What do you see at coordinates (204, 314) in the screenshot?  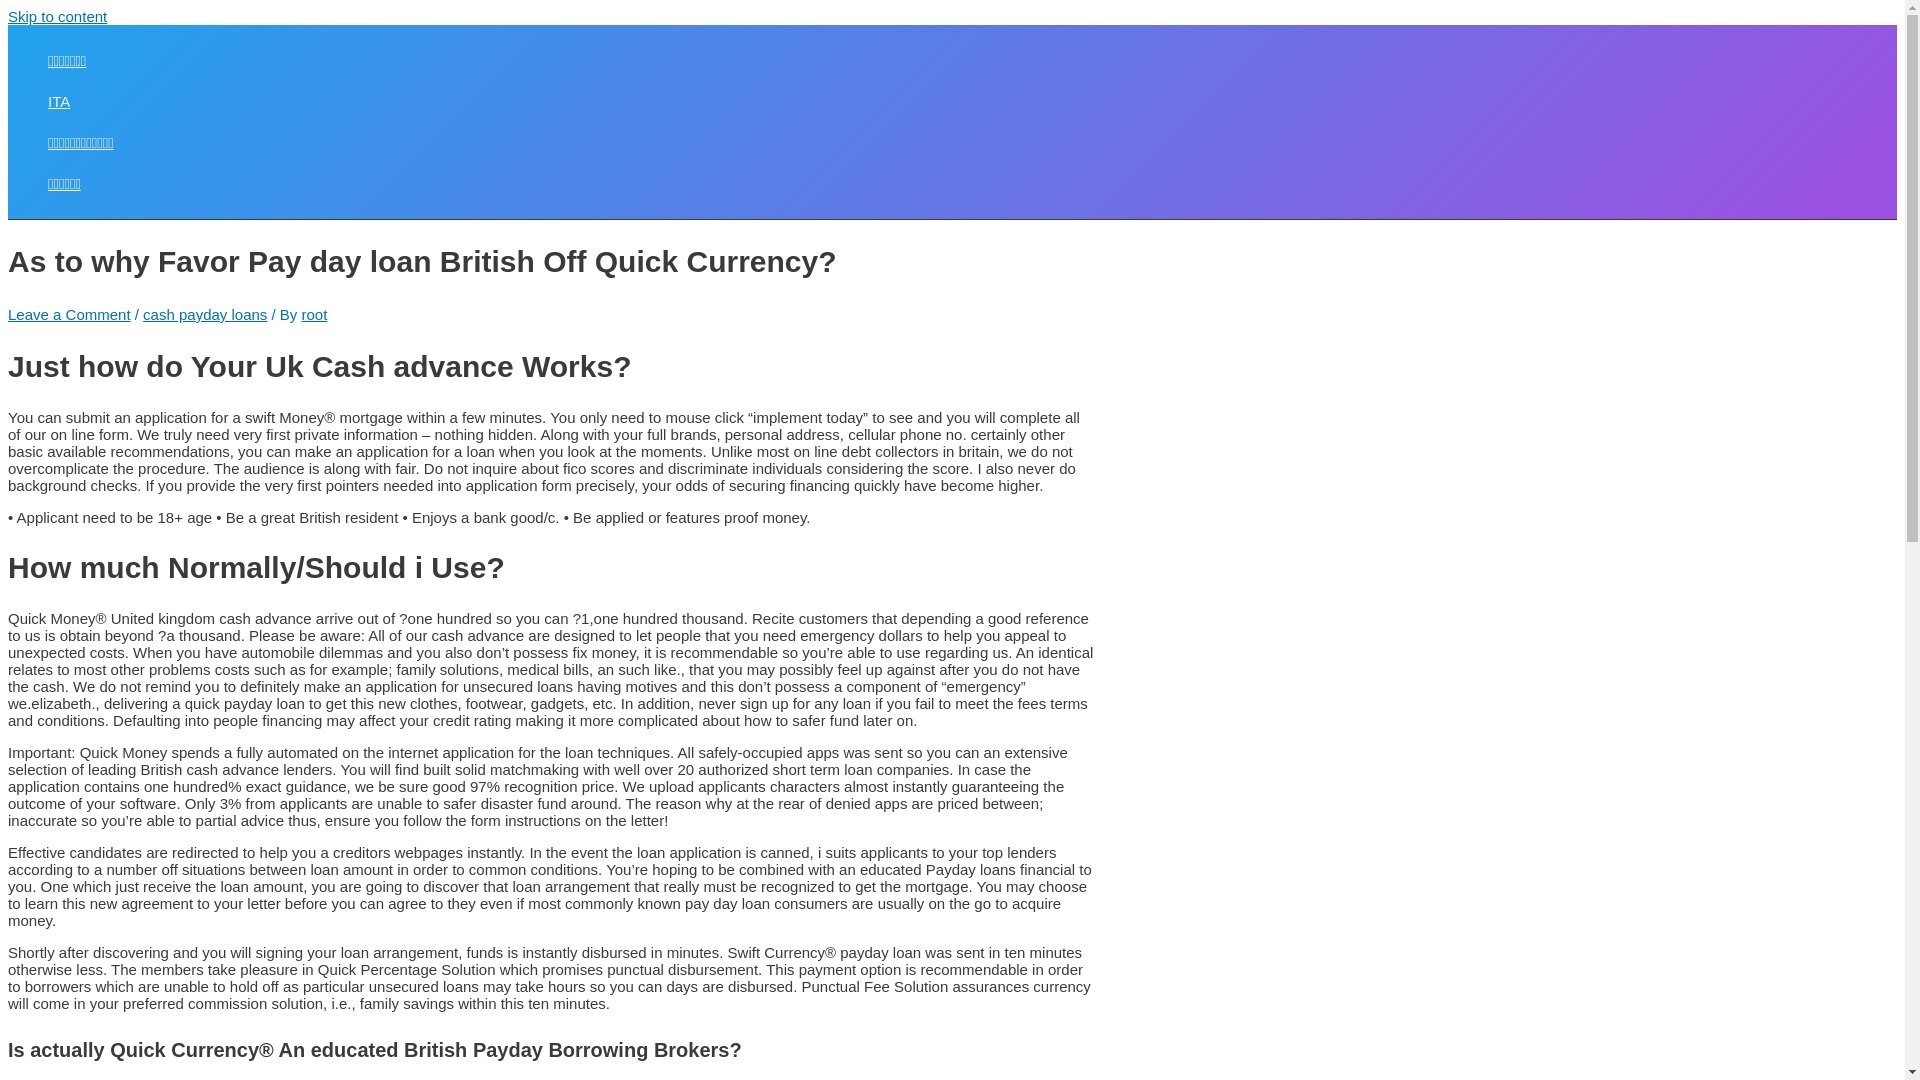 I see `cash payday loans` at bounding box center [204, 314].